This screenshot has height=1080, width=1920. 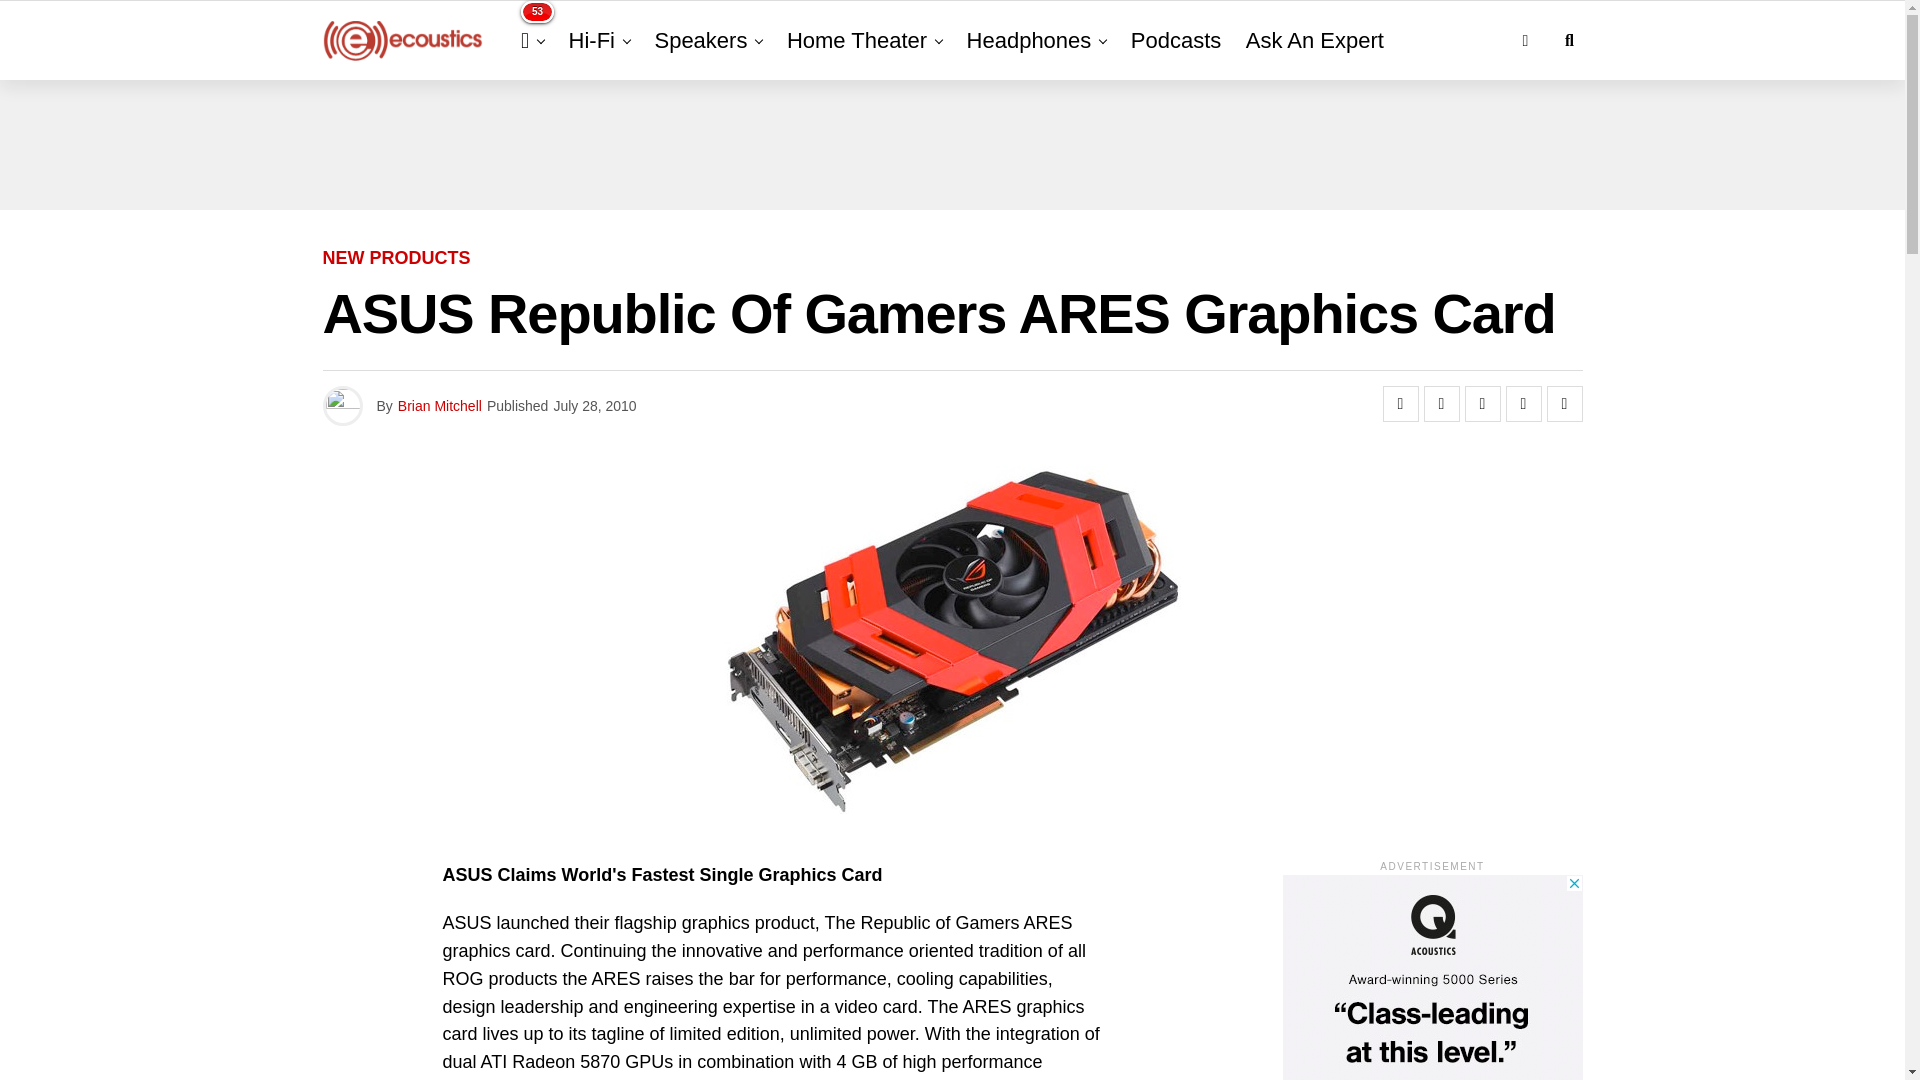 What do you see at coordinates (1442, 404) in the screenshot?
I see `Tweet This Post` at bounding box center [1442, 404].